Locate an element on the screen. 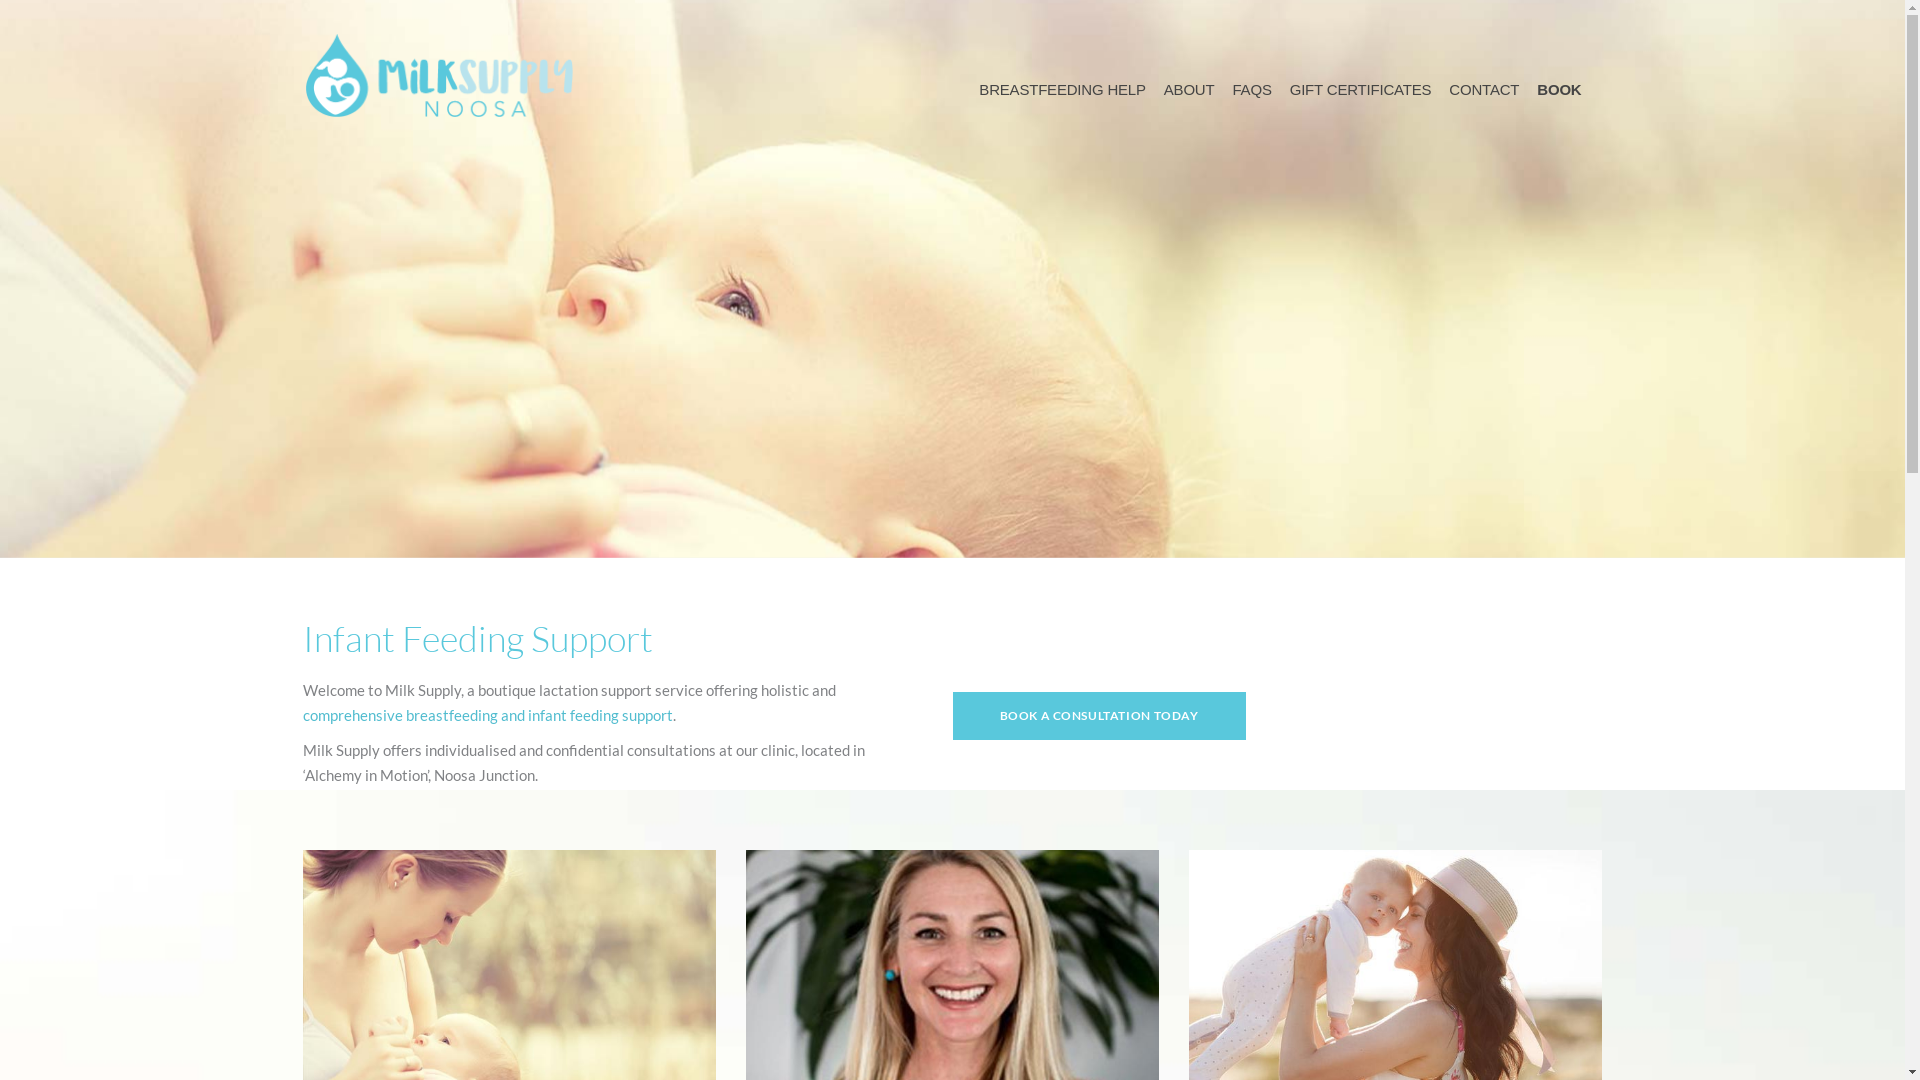 The height and width of the screenshot is (1080, 1920). BREASTFEEDING HELP is located at coordinates (1062, 90).